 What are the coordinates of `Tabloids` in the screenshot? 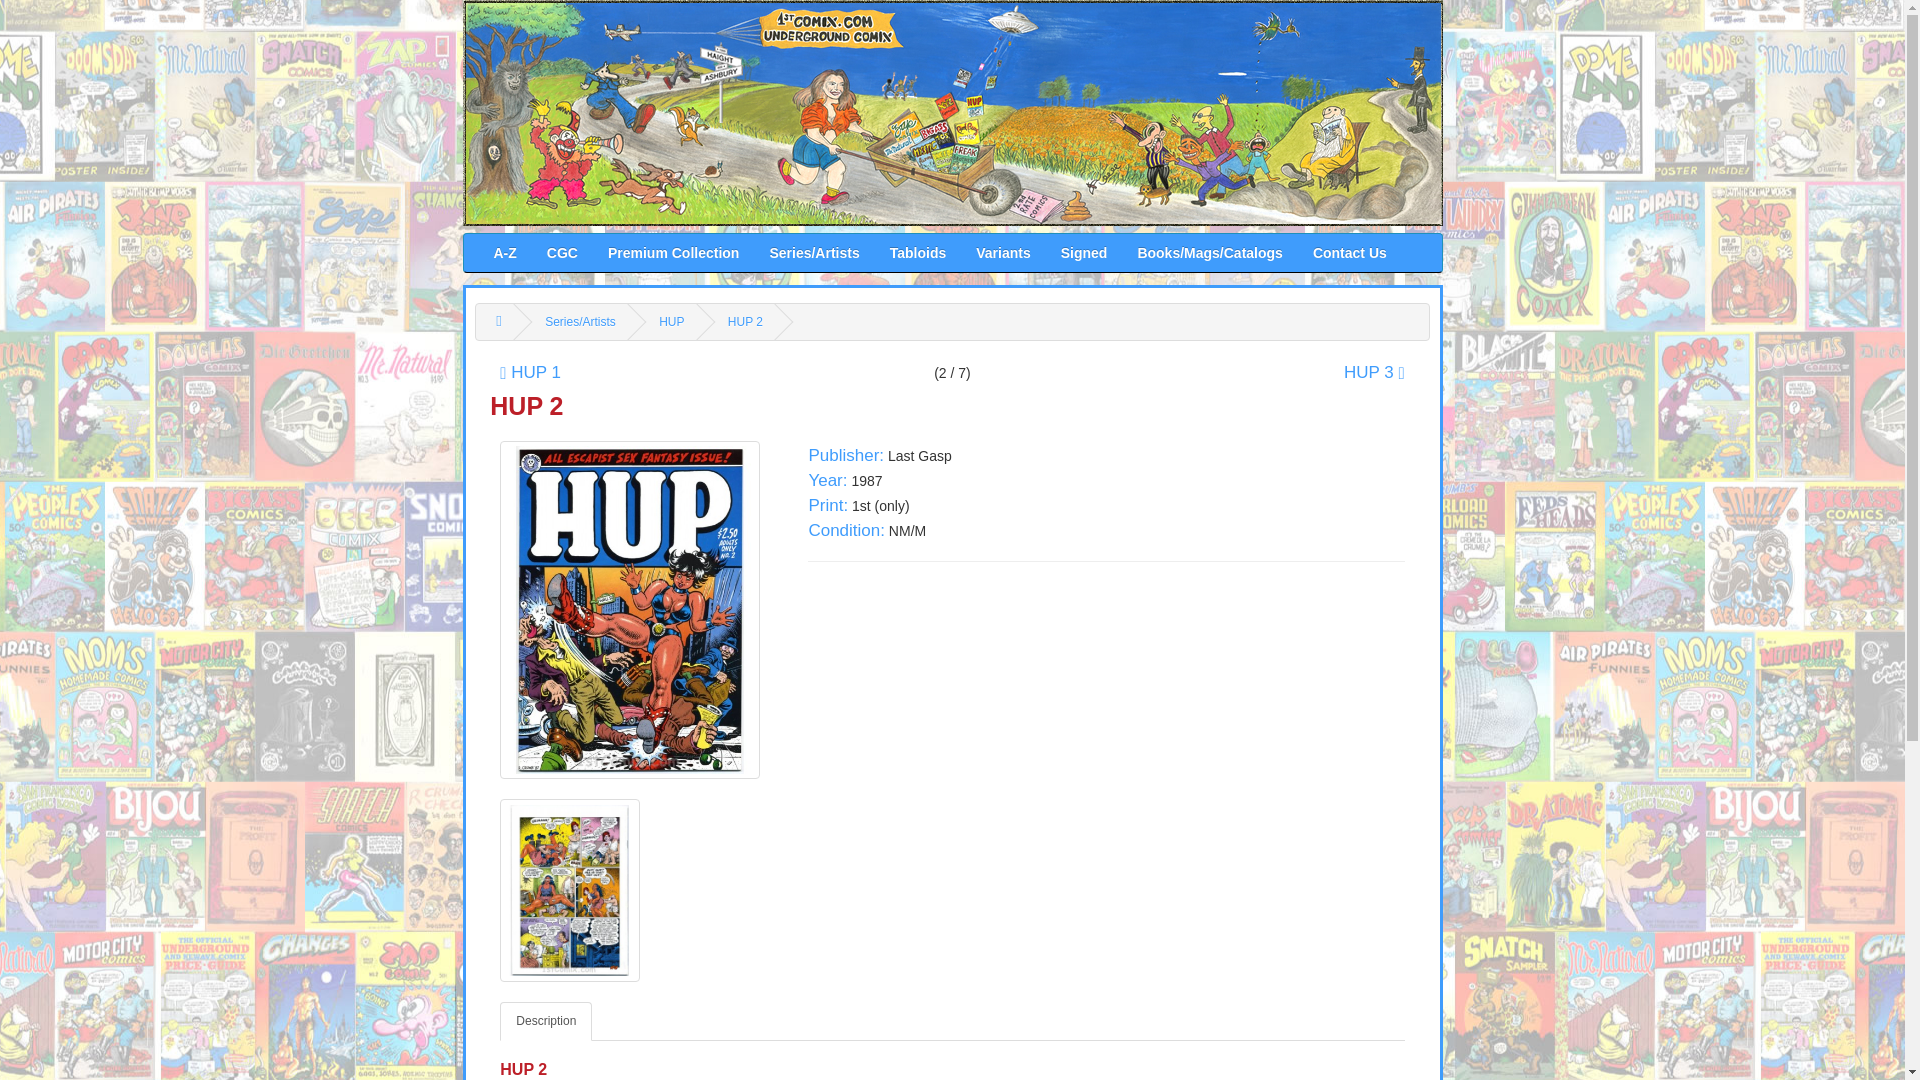 It's located at (918, 252).